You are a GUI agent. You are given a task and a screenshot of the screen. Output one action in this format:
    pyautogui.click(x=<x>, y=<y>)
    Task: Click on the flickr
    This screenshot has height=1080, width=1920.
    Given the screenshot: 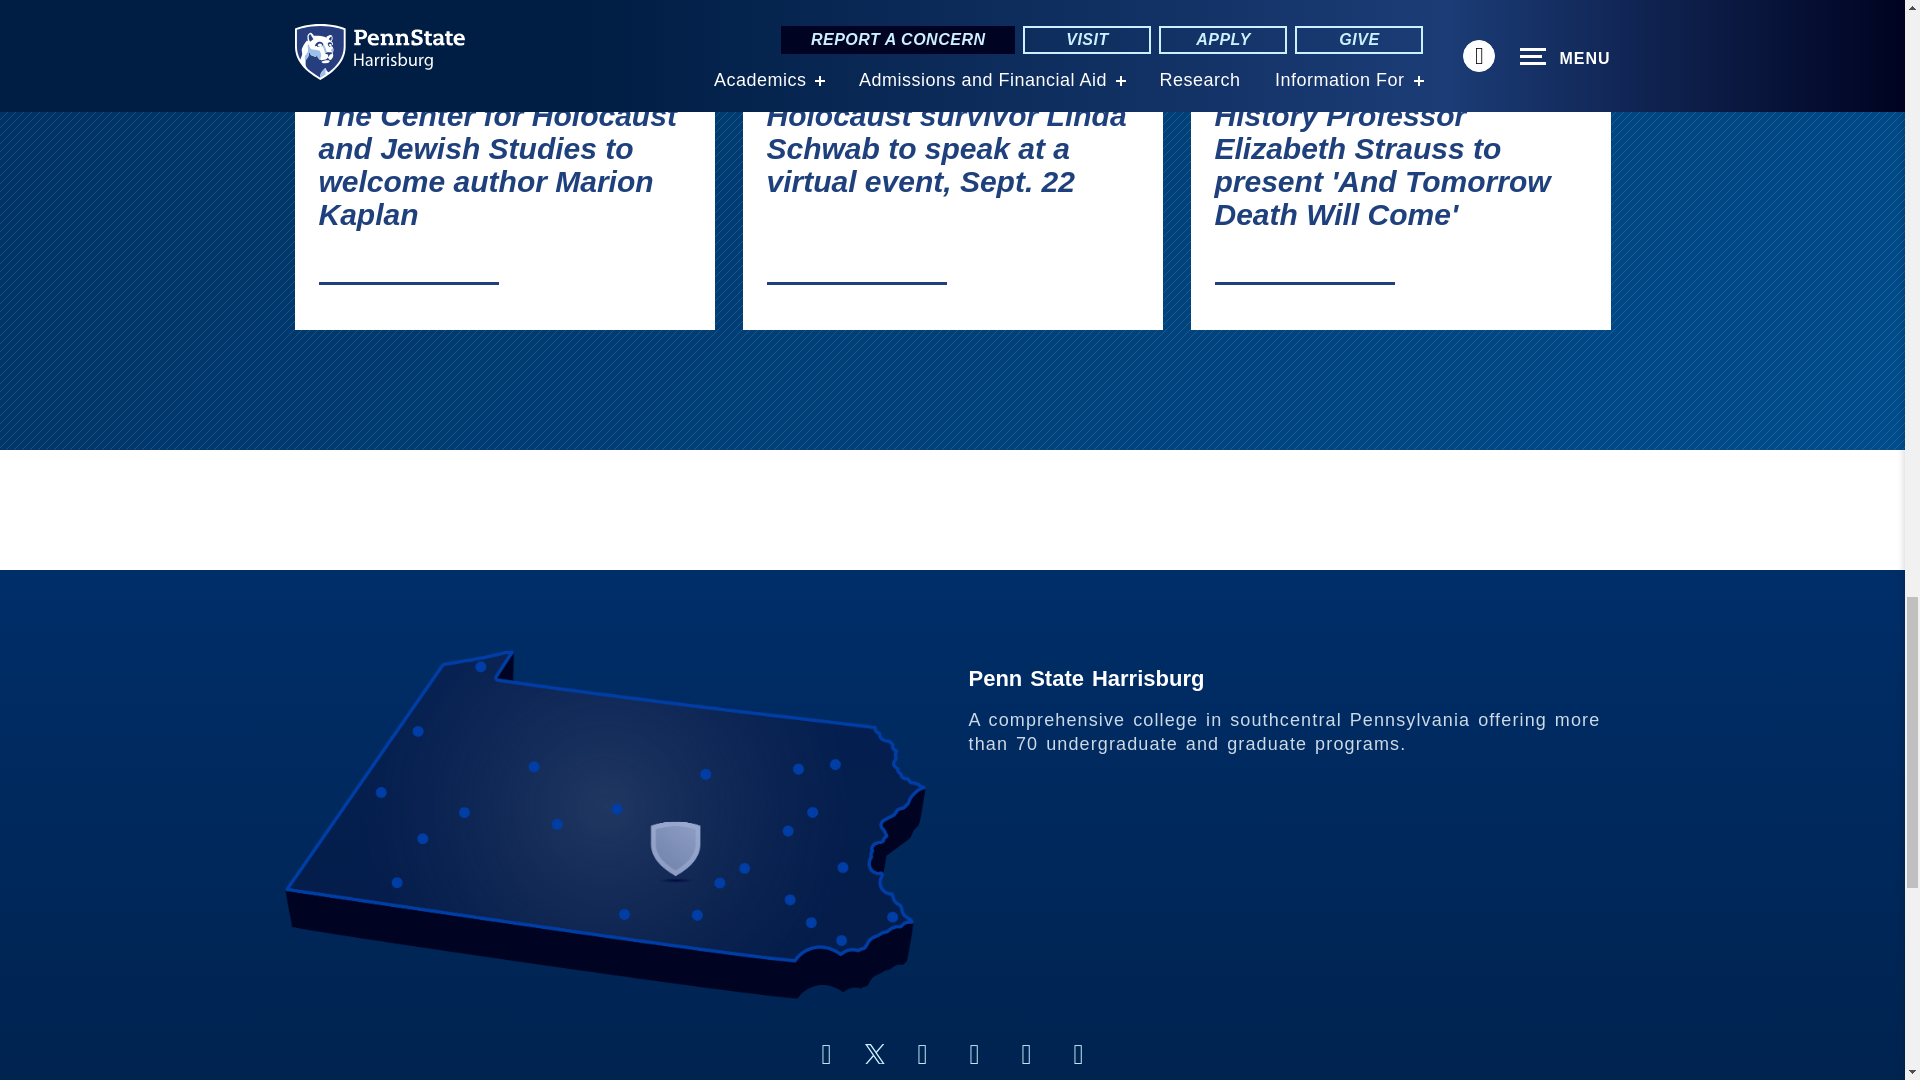 What is the action you would take?
    pyautogui.click(x=974, y=1054)
    